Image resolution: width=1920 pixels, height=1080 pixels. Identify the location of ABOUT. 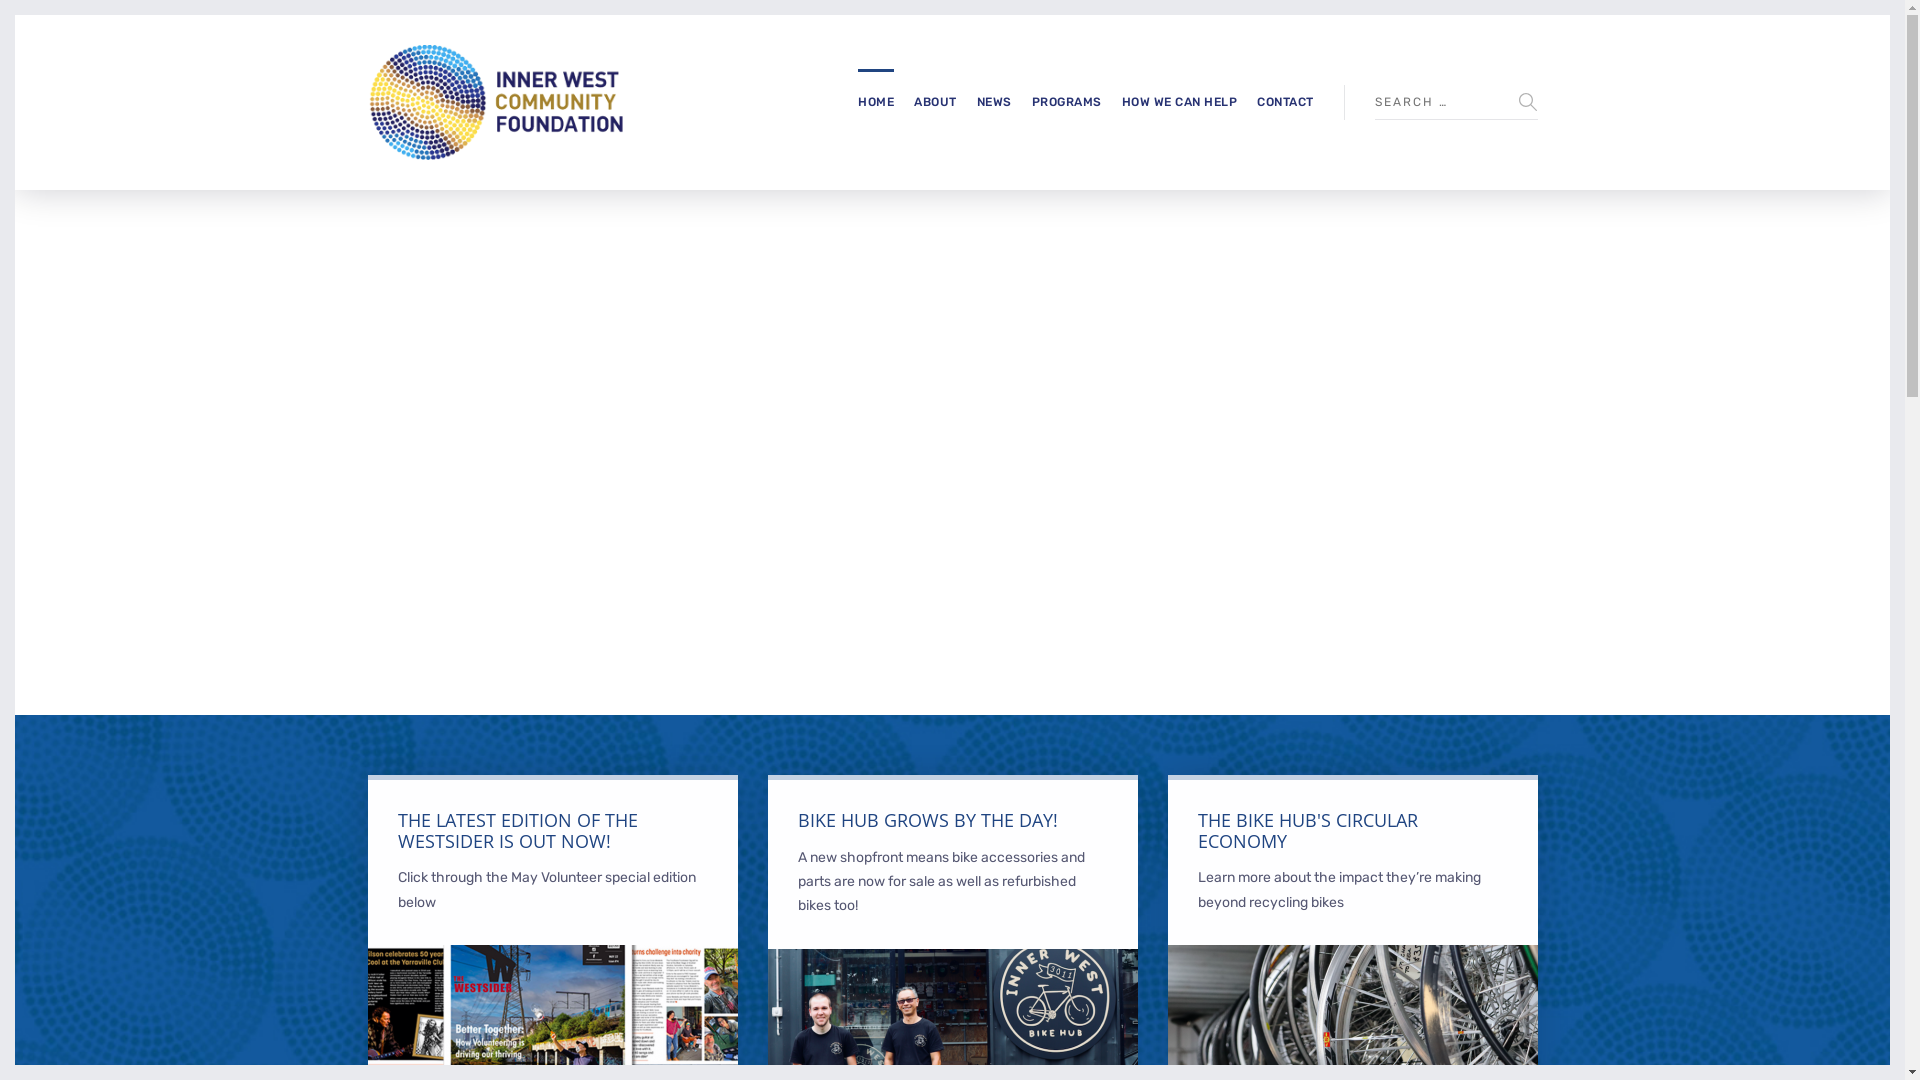
(936, 102).